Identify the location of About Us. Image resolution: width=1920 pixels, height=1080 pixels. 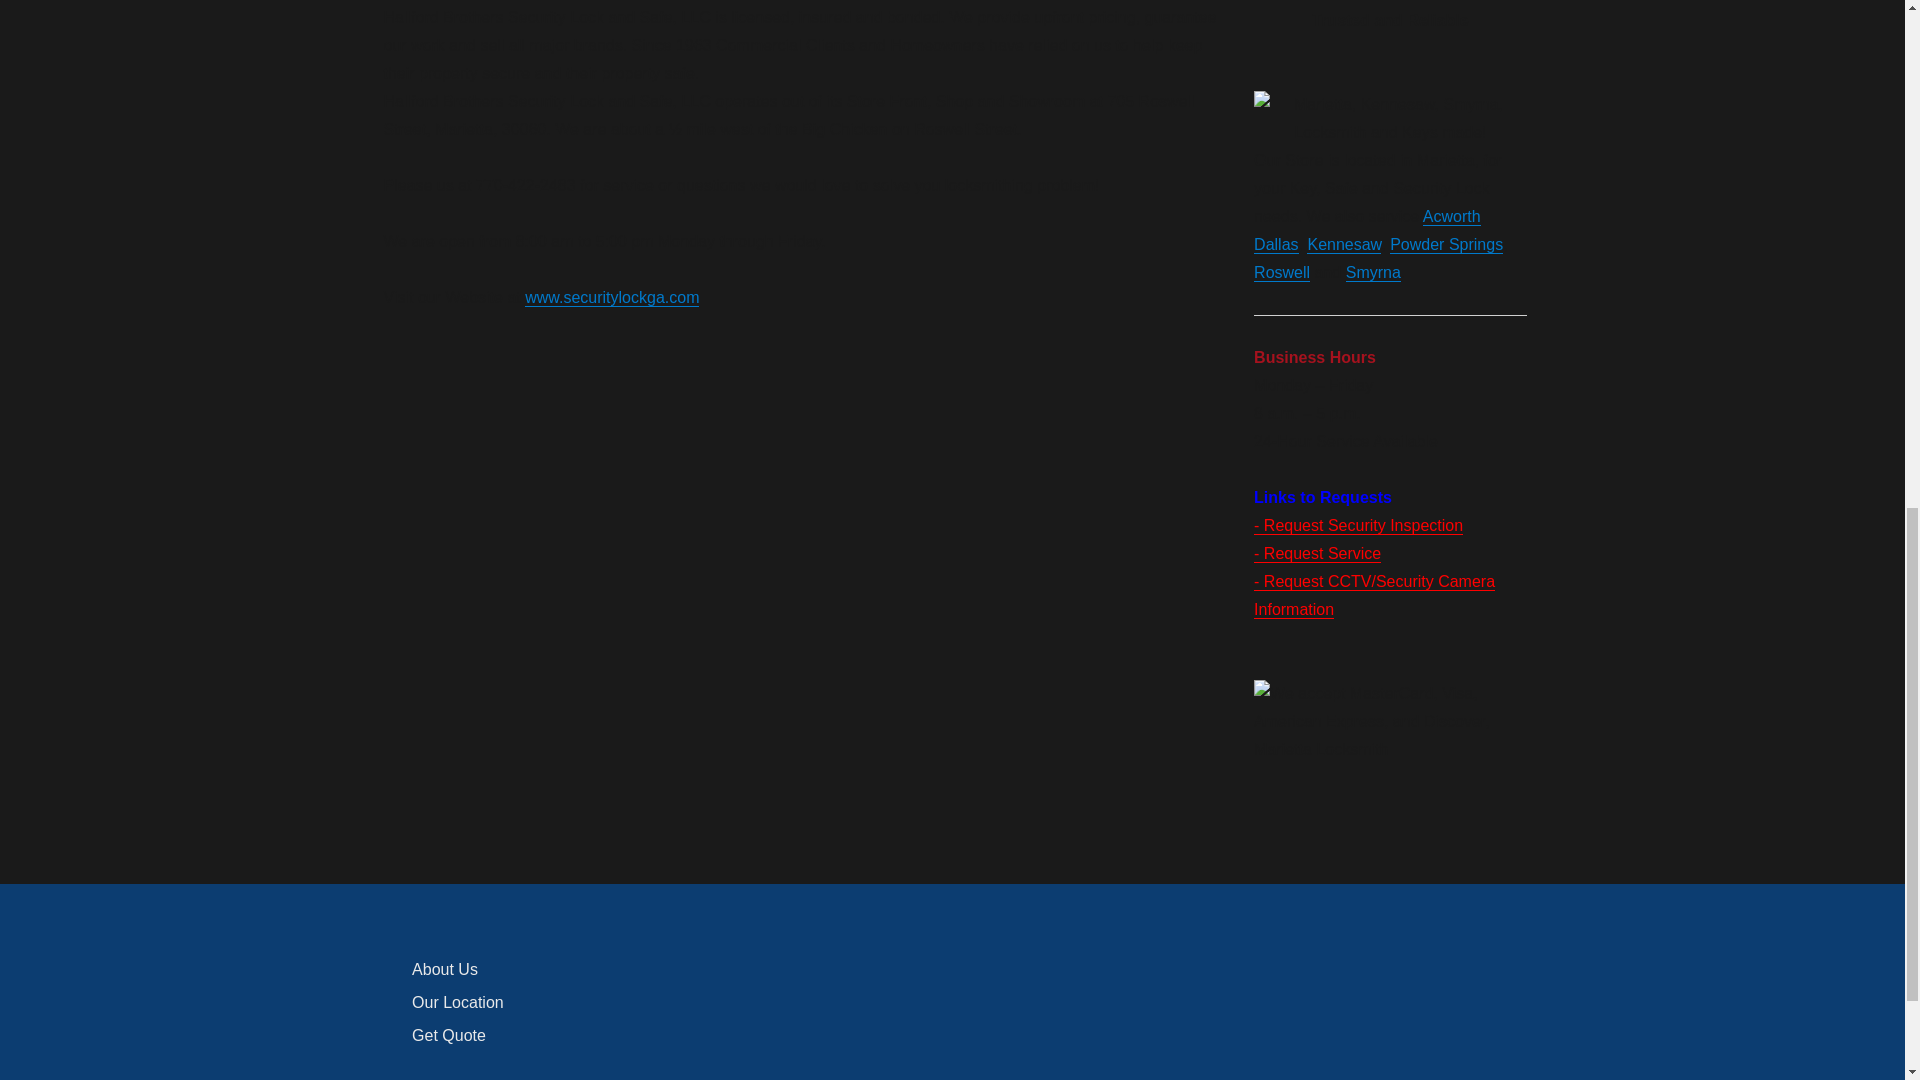
(445, 970).